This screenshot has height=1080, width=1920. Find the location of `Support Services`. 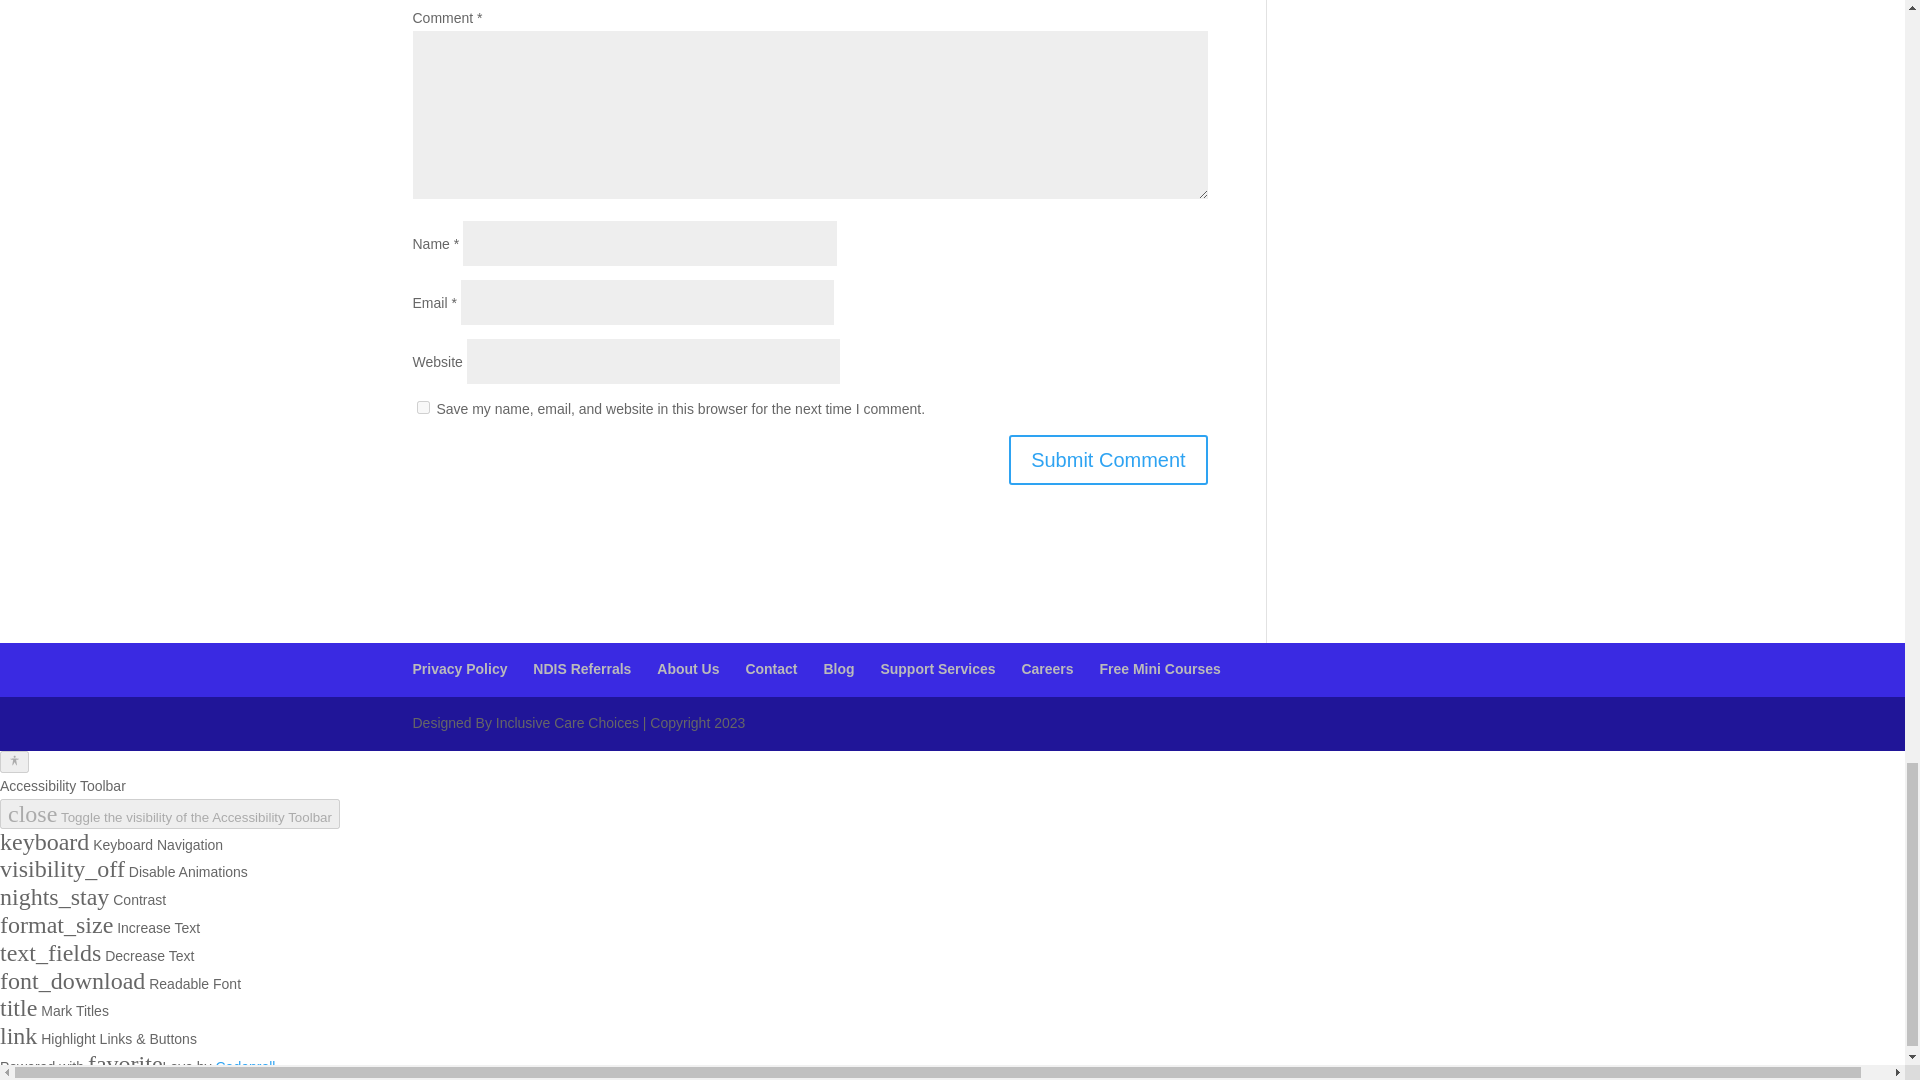

Support Services is located at coordinates (936, 668).